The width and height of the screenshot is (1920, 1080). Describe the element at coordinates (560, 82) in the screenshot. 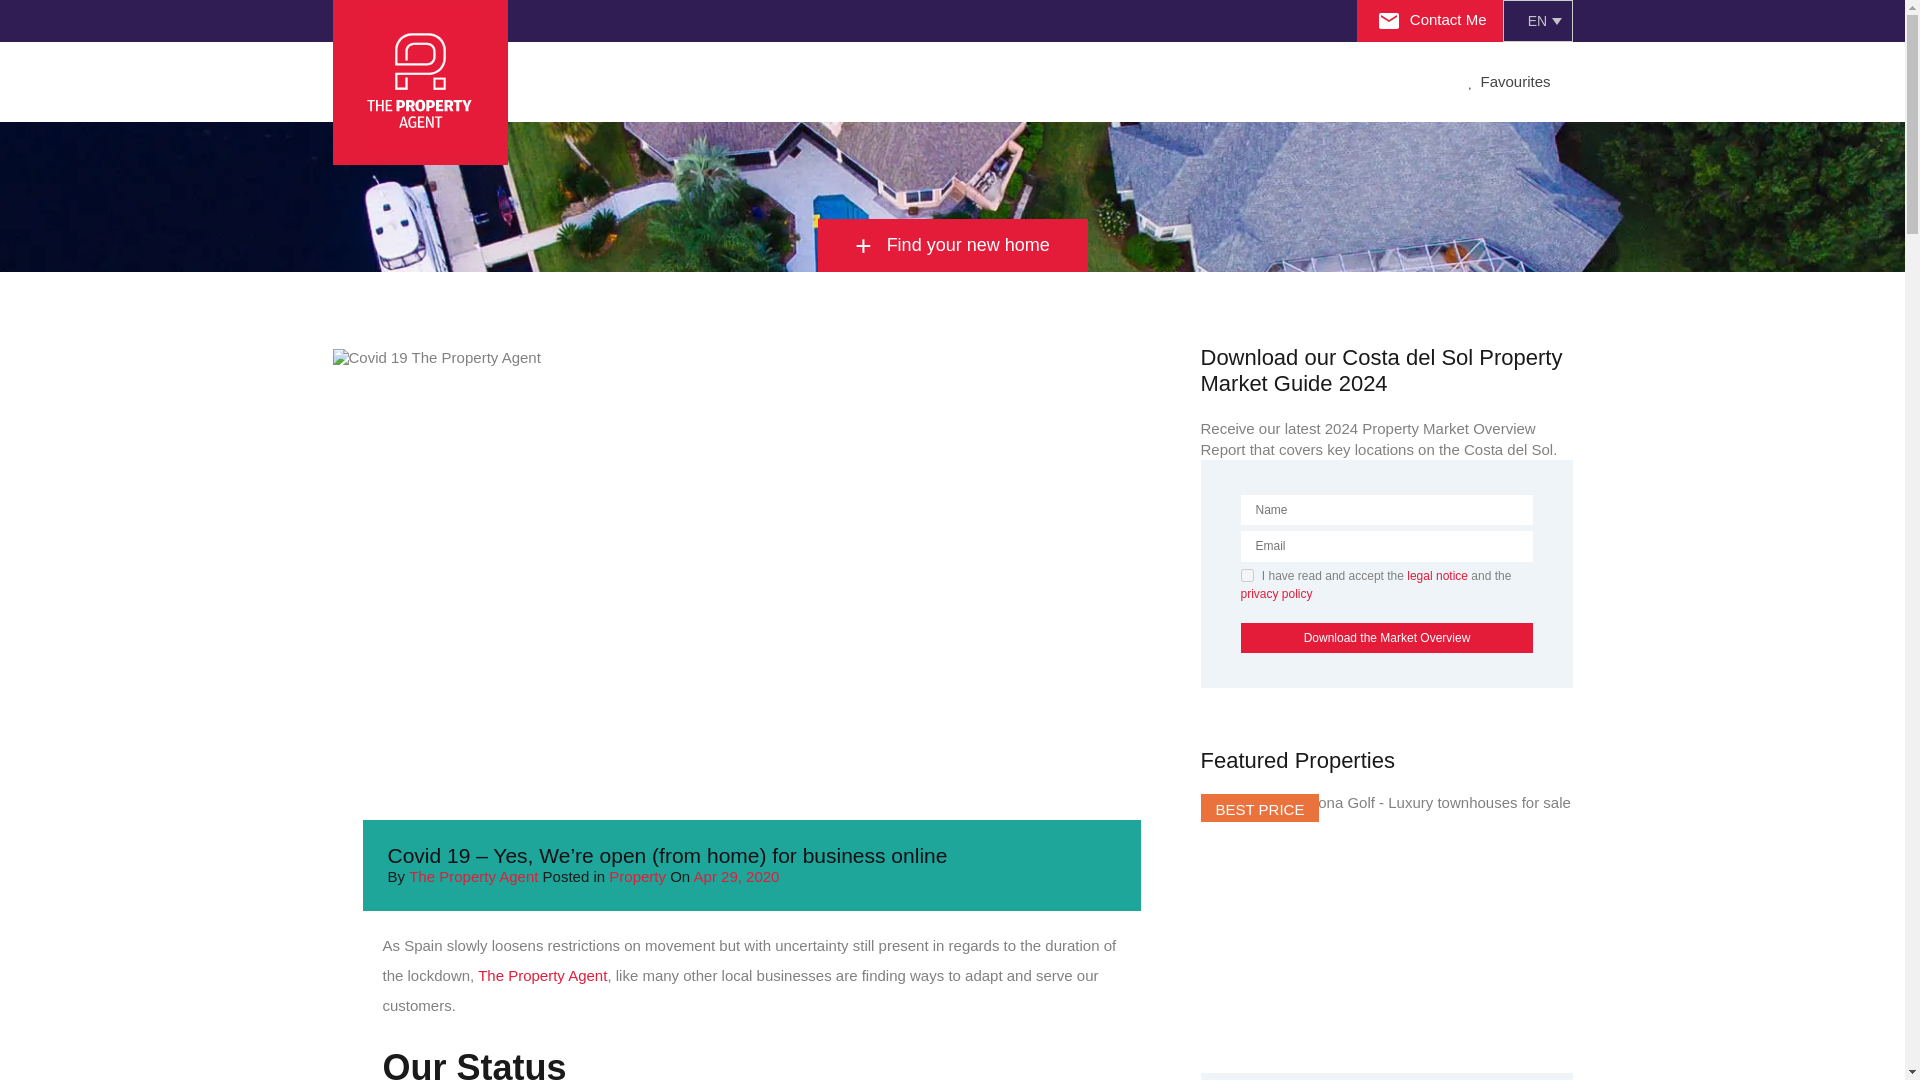

I see `Home` at that location.